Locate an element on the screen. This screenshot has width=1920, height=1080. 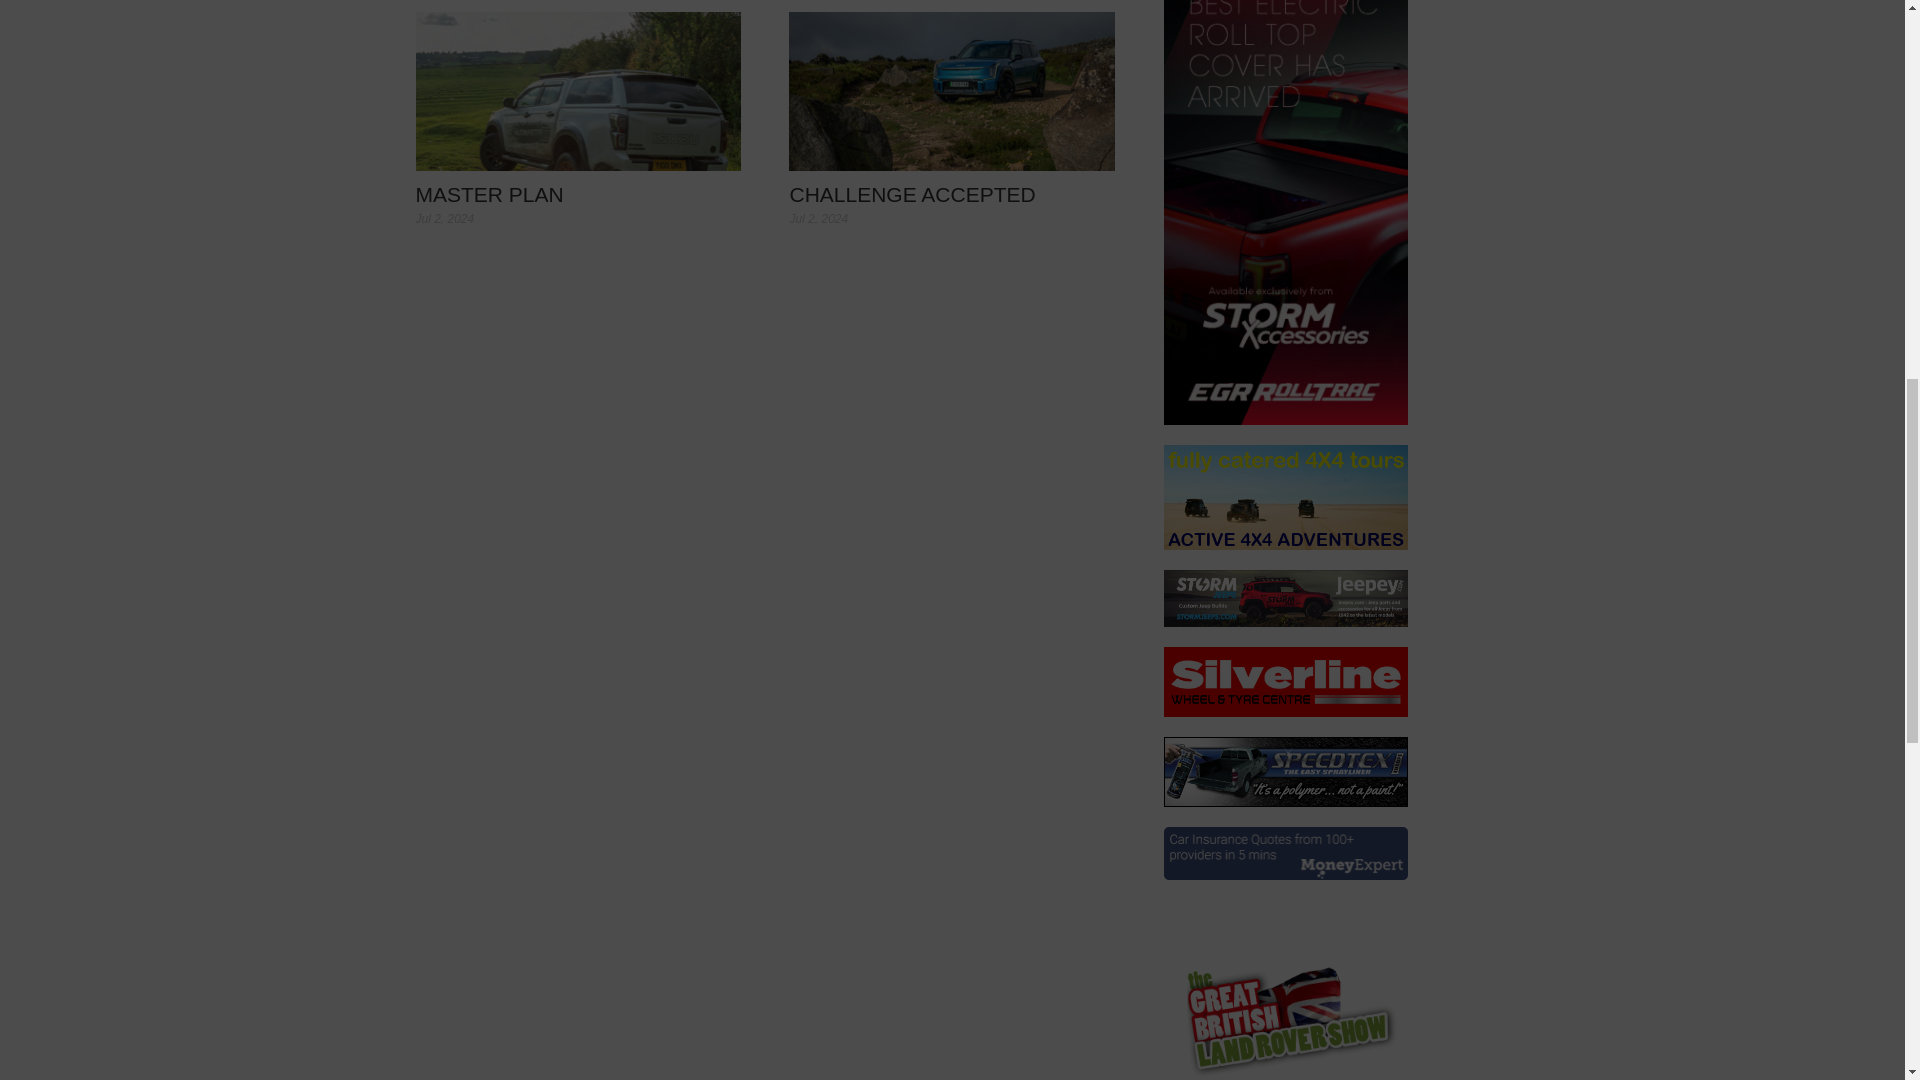
MASTER PLAN is located at coordinates (490, 194).